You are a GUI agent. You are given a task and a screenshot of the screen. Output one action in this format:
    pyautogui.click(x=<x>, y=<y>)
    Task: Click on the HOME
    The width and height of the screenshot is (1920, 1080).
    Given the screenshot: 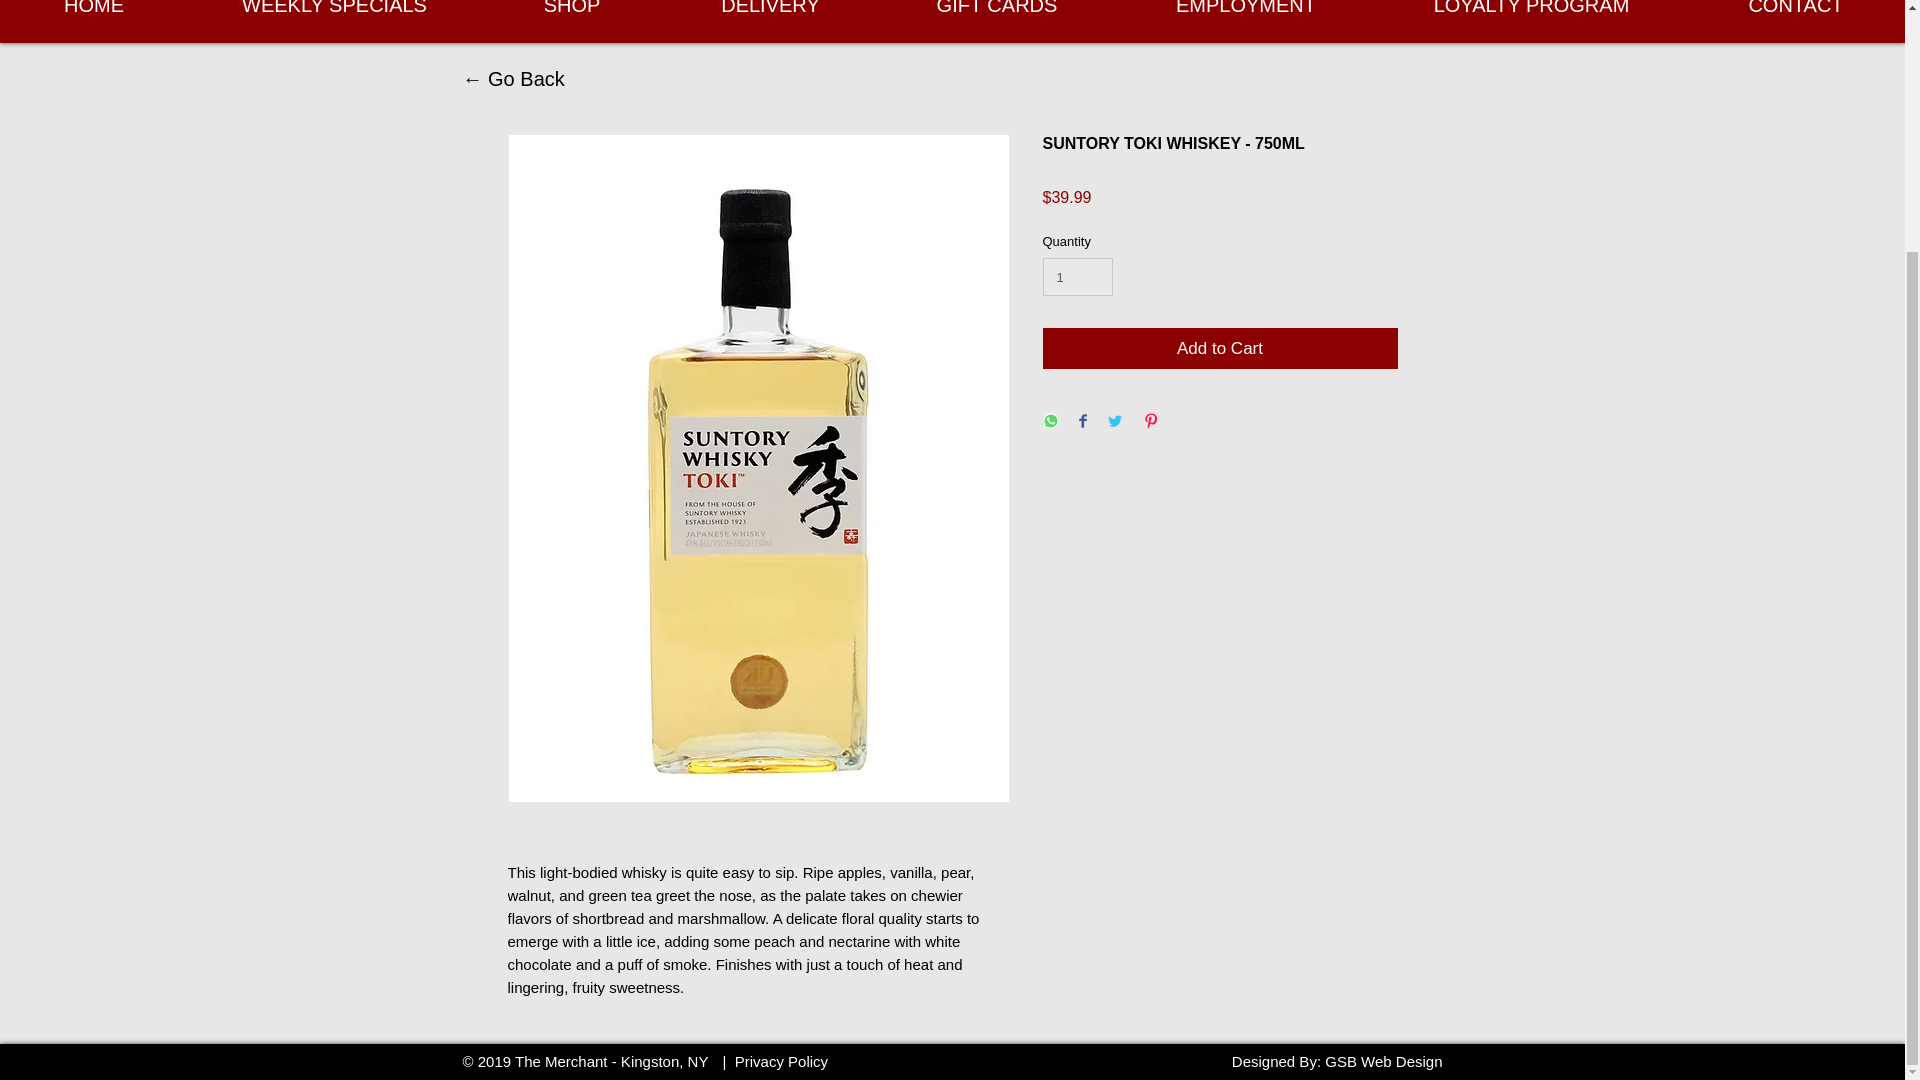 What is the action you would take?
    pyautogui.click(x=94, y=15)
    